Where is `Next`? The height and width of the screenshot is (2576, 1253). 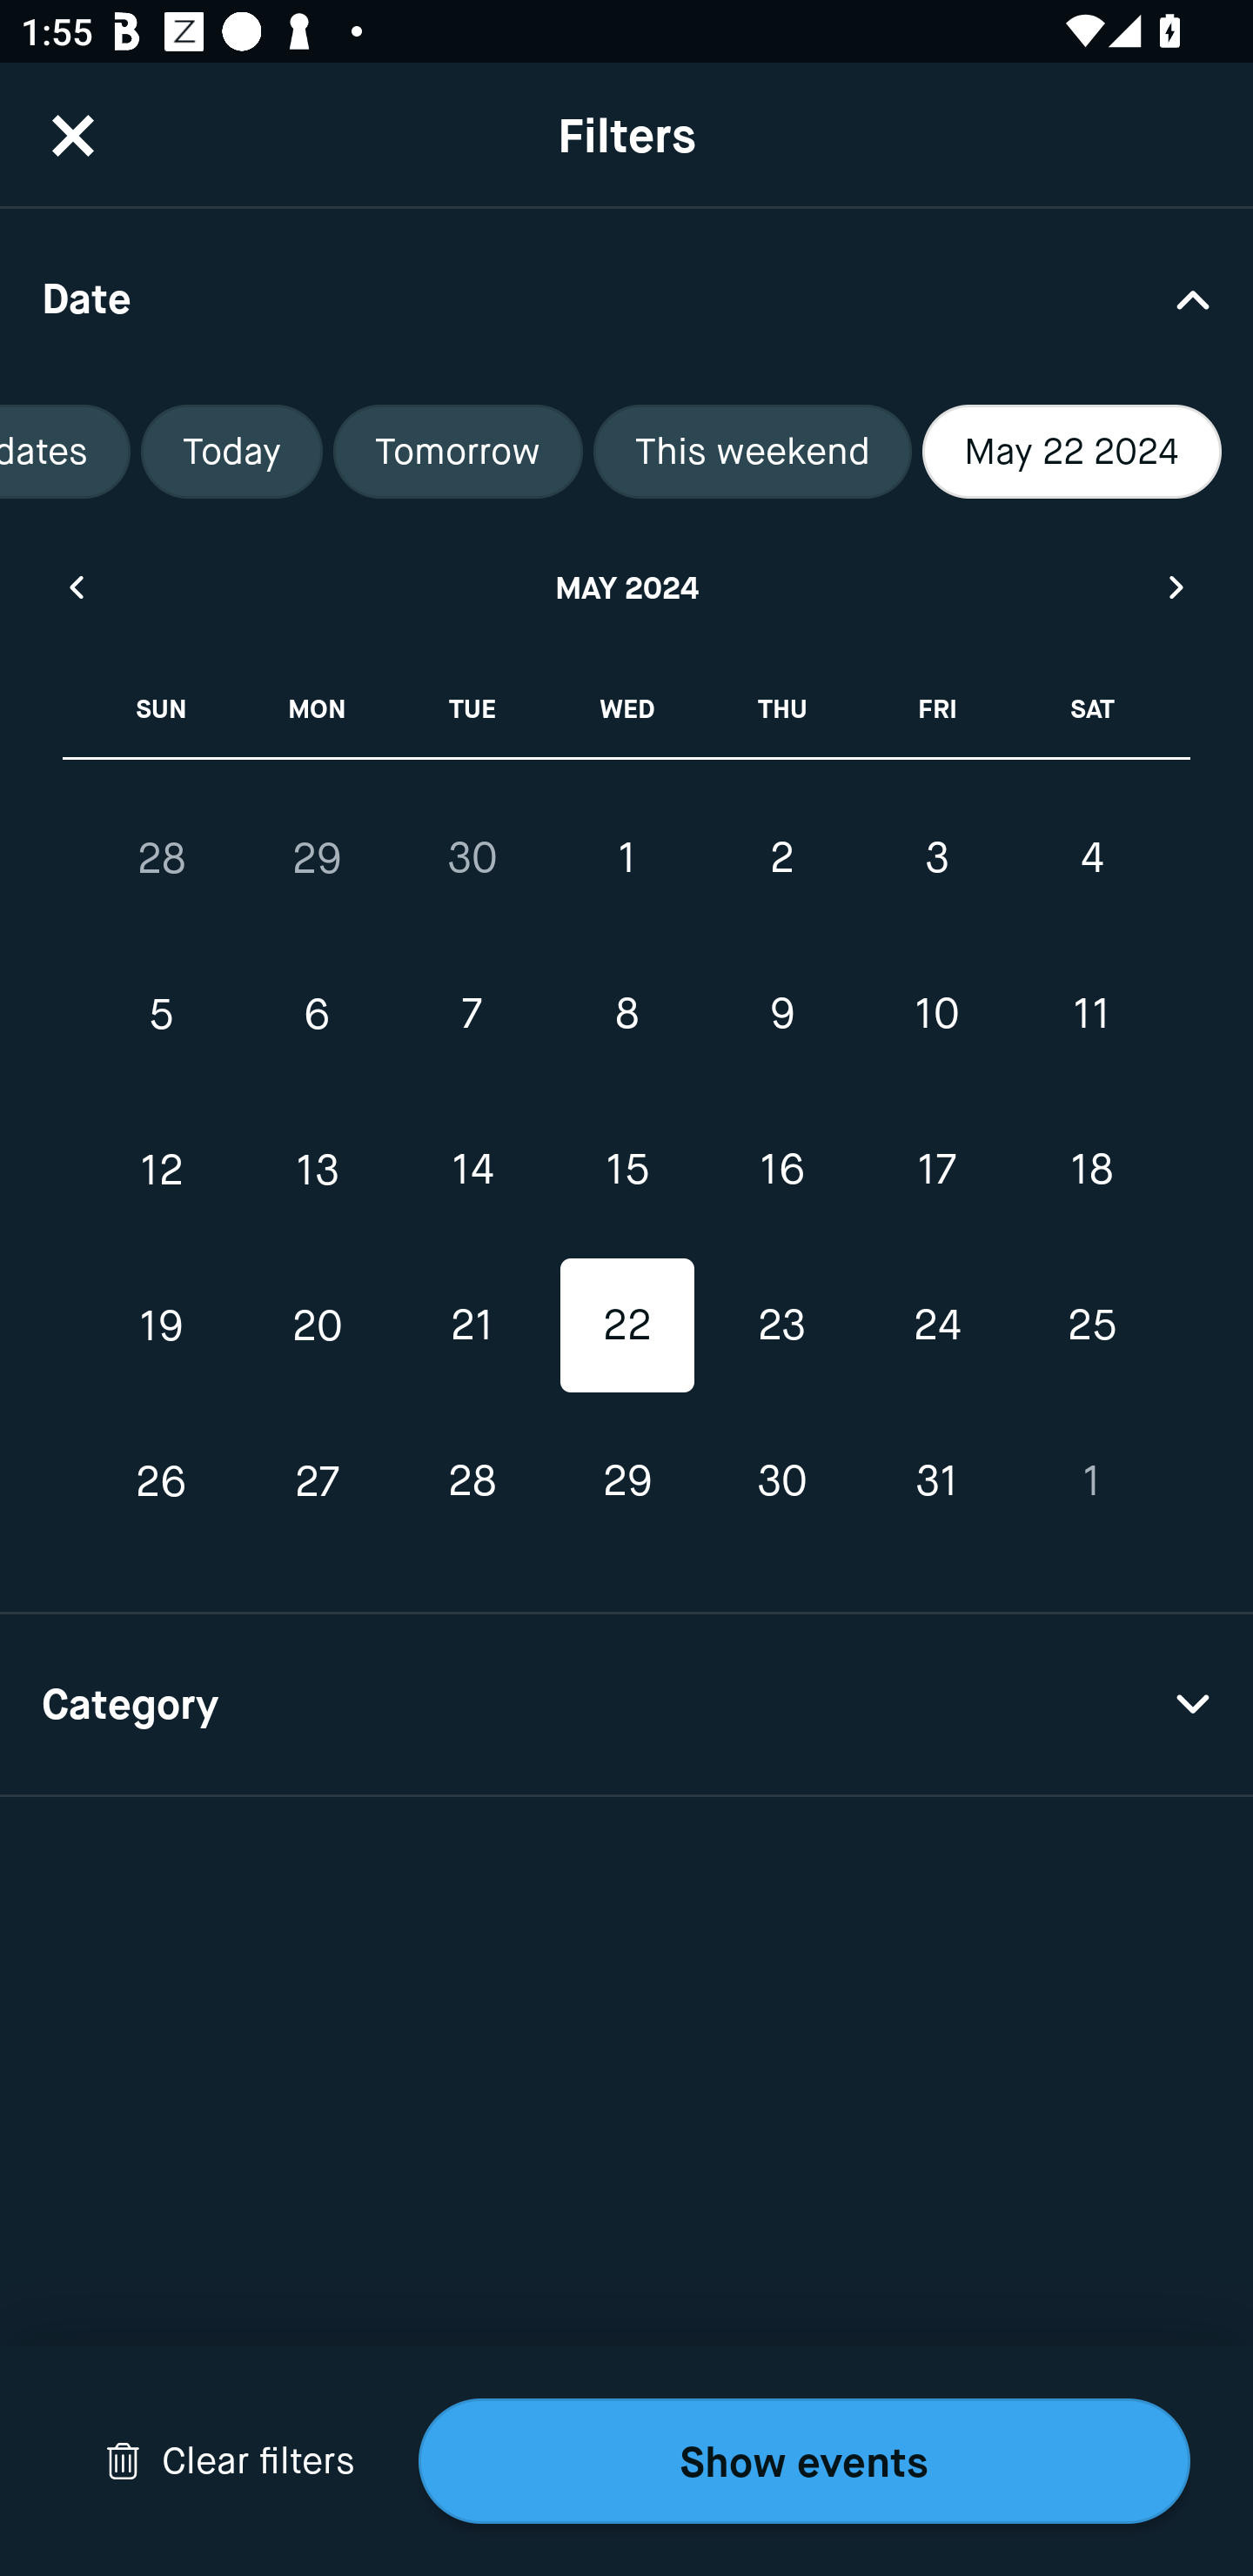
Next is located at coordinates (1177, 587).